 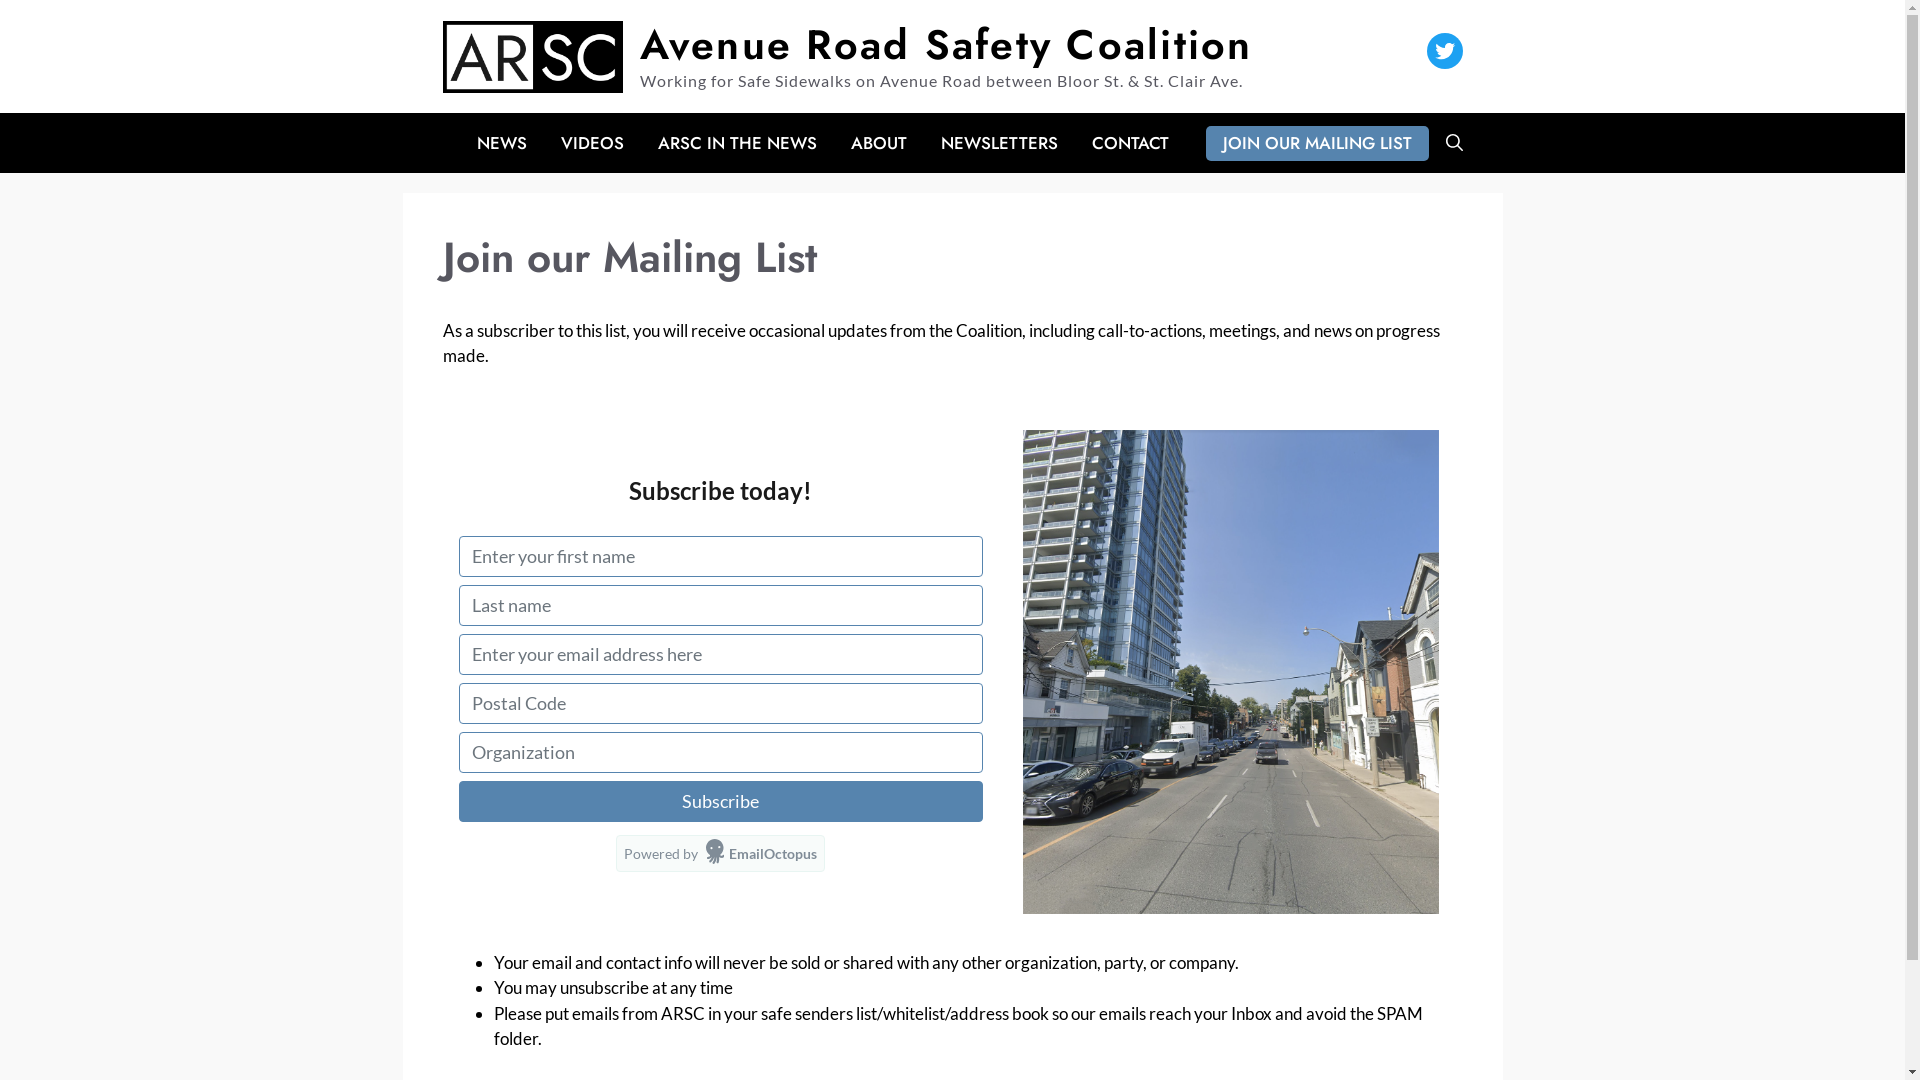 What do you see at coordinates (762, 852) in the screenshot?
I see `EmailOctopus` at bounding box center [762, 852].